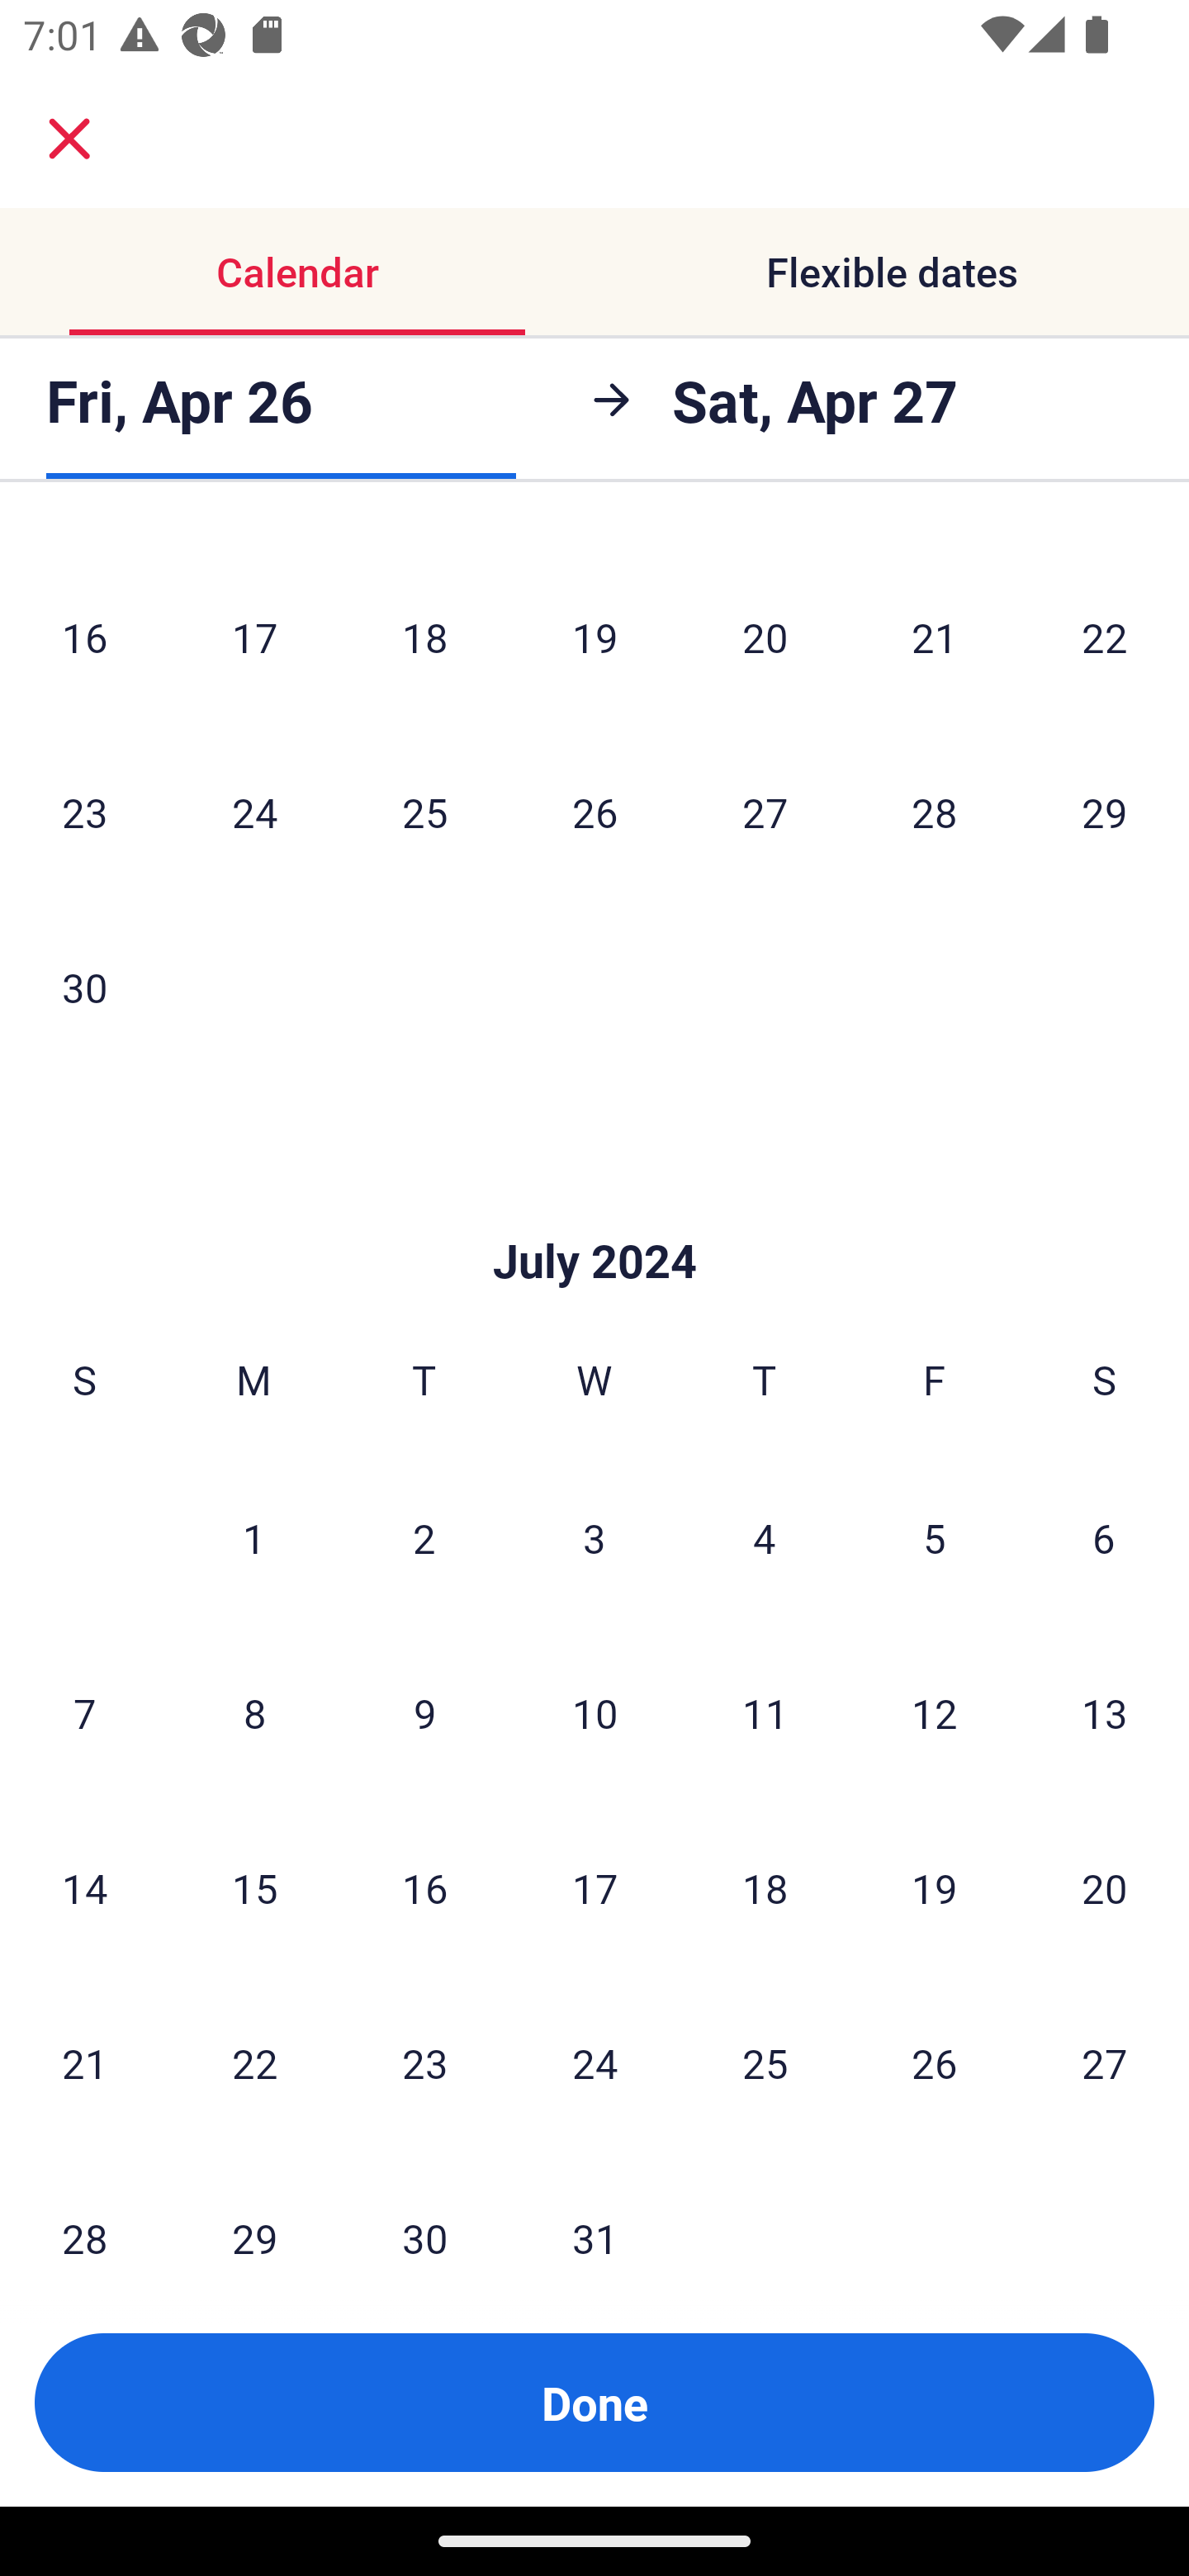 Image resolution: width=1189 pixels, height=2576 pixels. Describe the element at coordinates (594, 811) in the screenshot. I see `26 Wednesday, June 26, 2024` at that location.